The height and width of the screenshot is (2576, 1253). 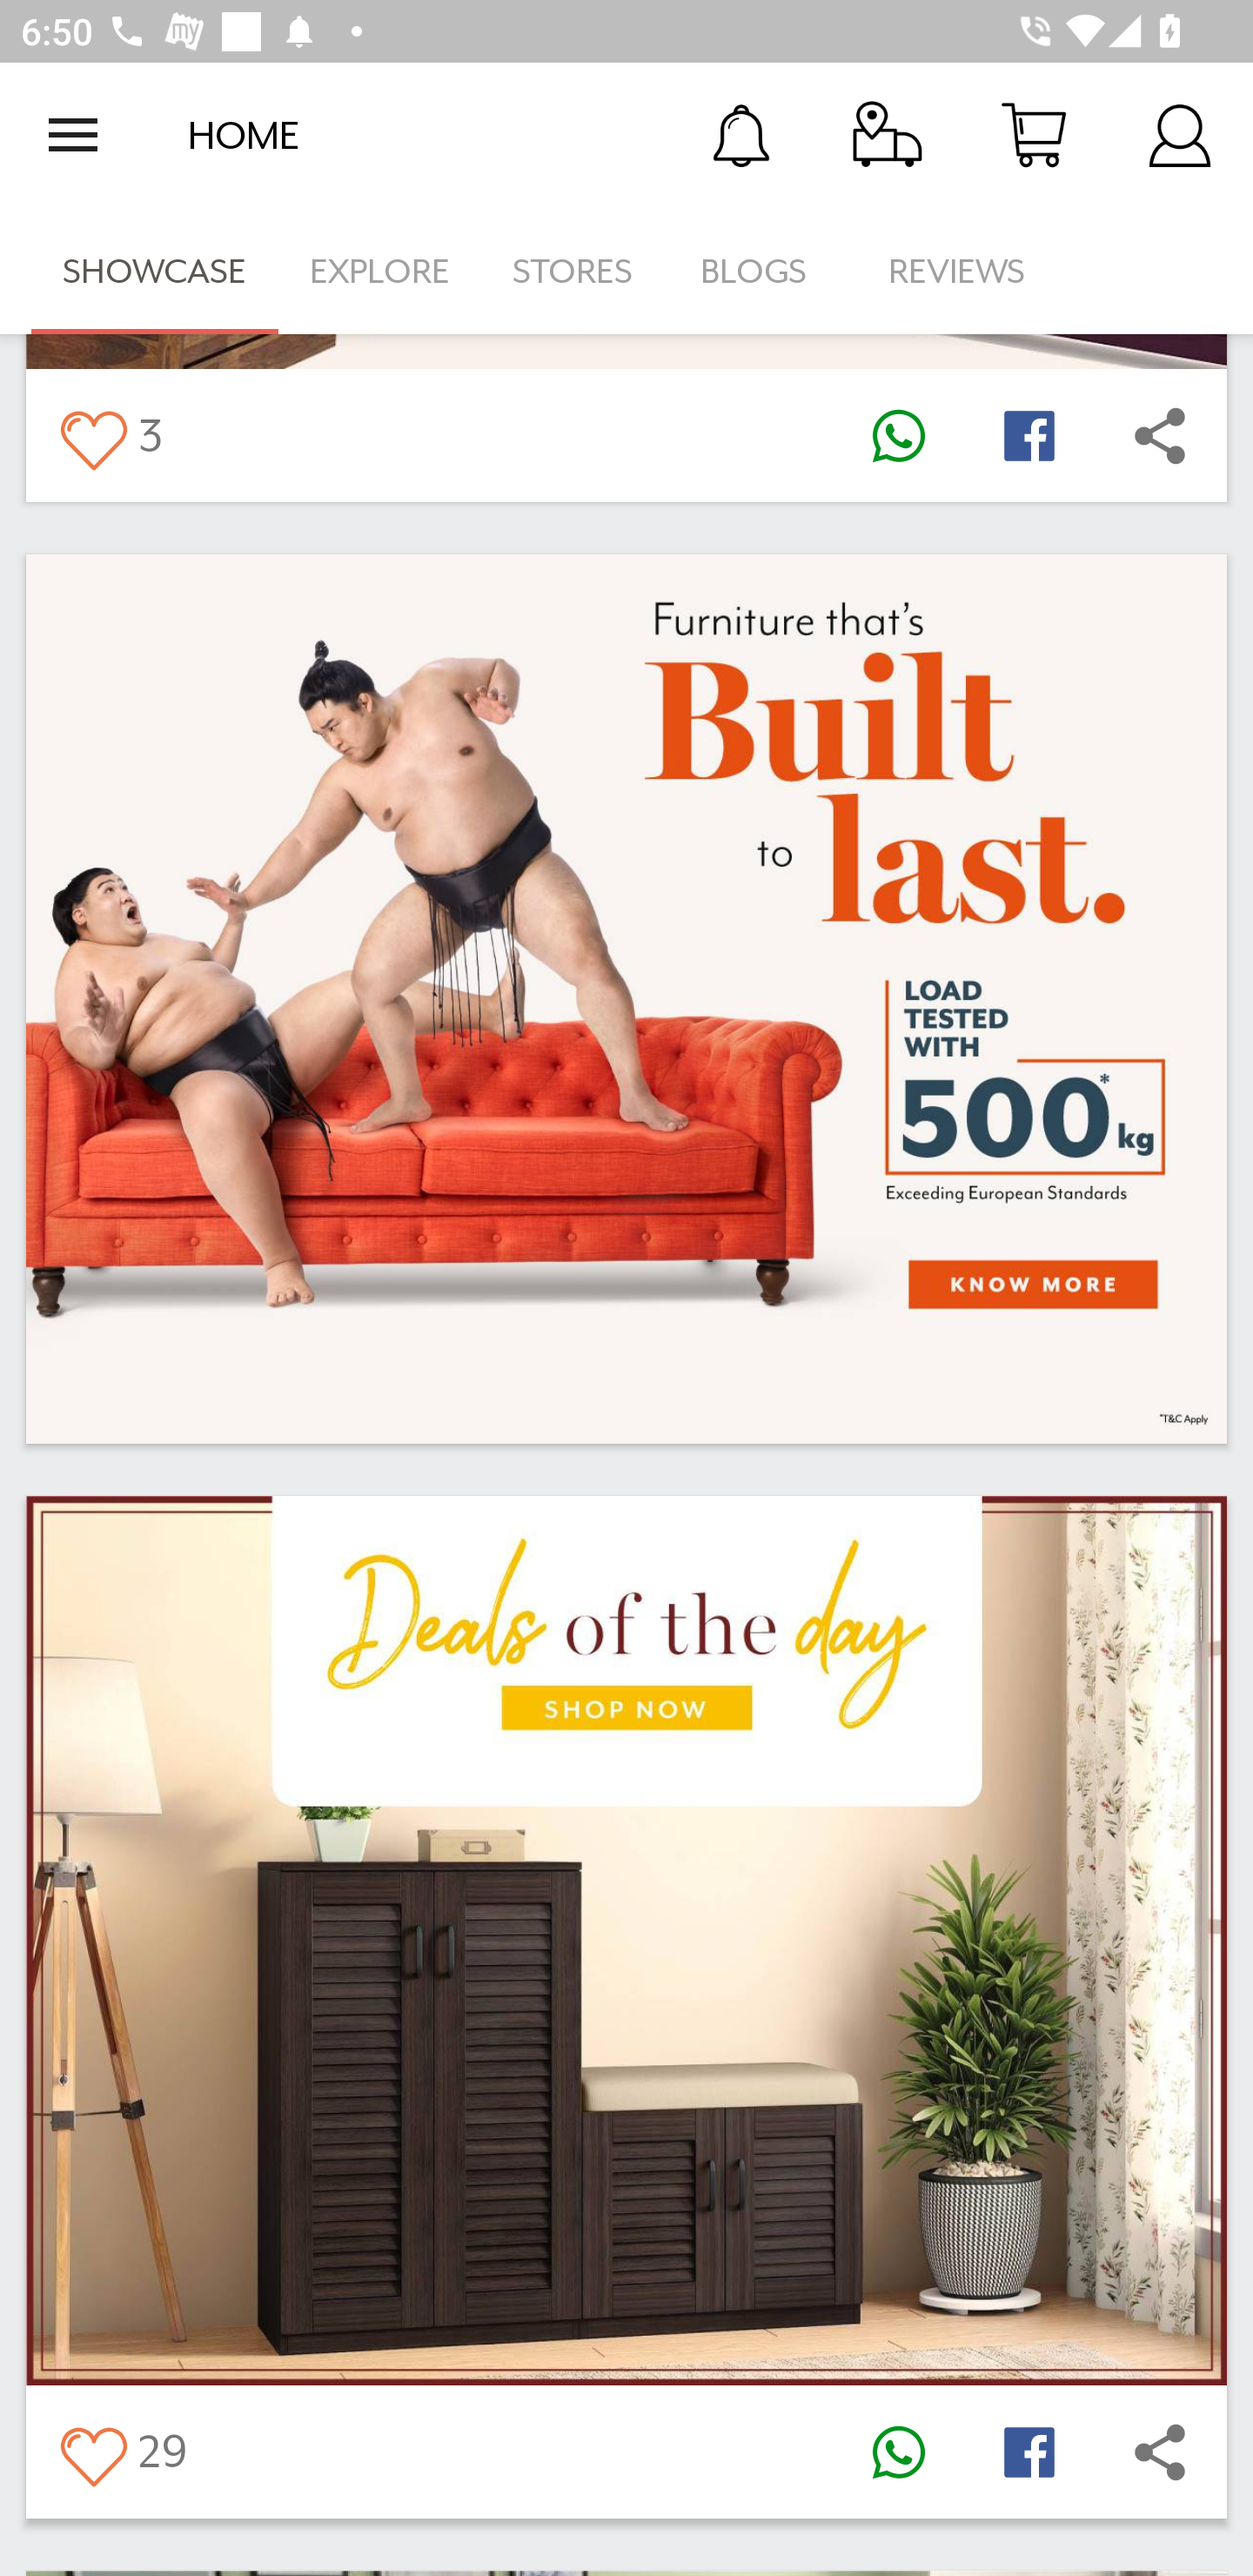 I want to click on , so click(x=1029, y=2452).